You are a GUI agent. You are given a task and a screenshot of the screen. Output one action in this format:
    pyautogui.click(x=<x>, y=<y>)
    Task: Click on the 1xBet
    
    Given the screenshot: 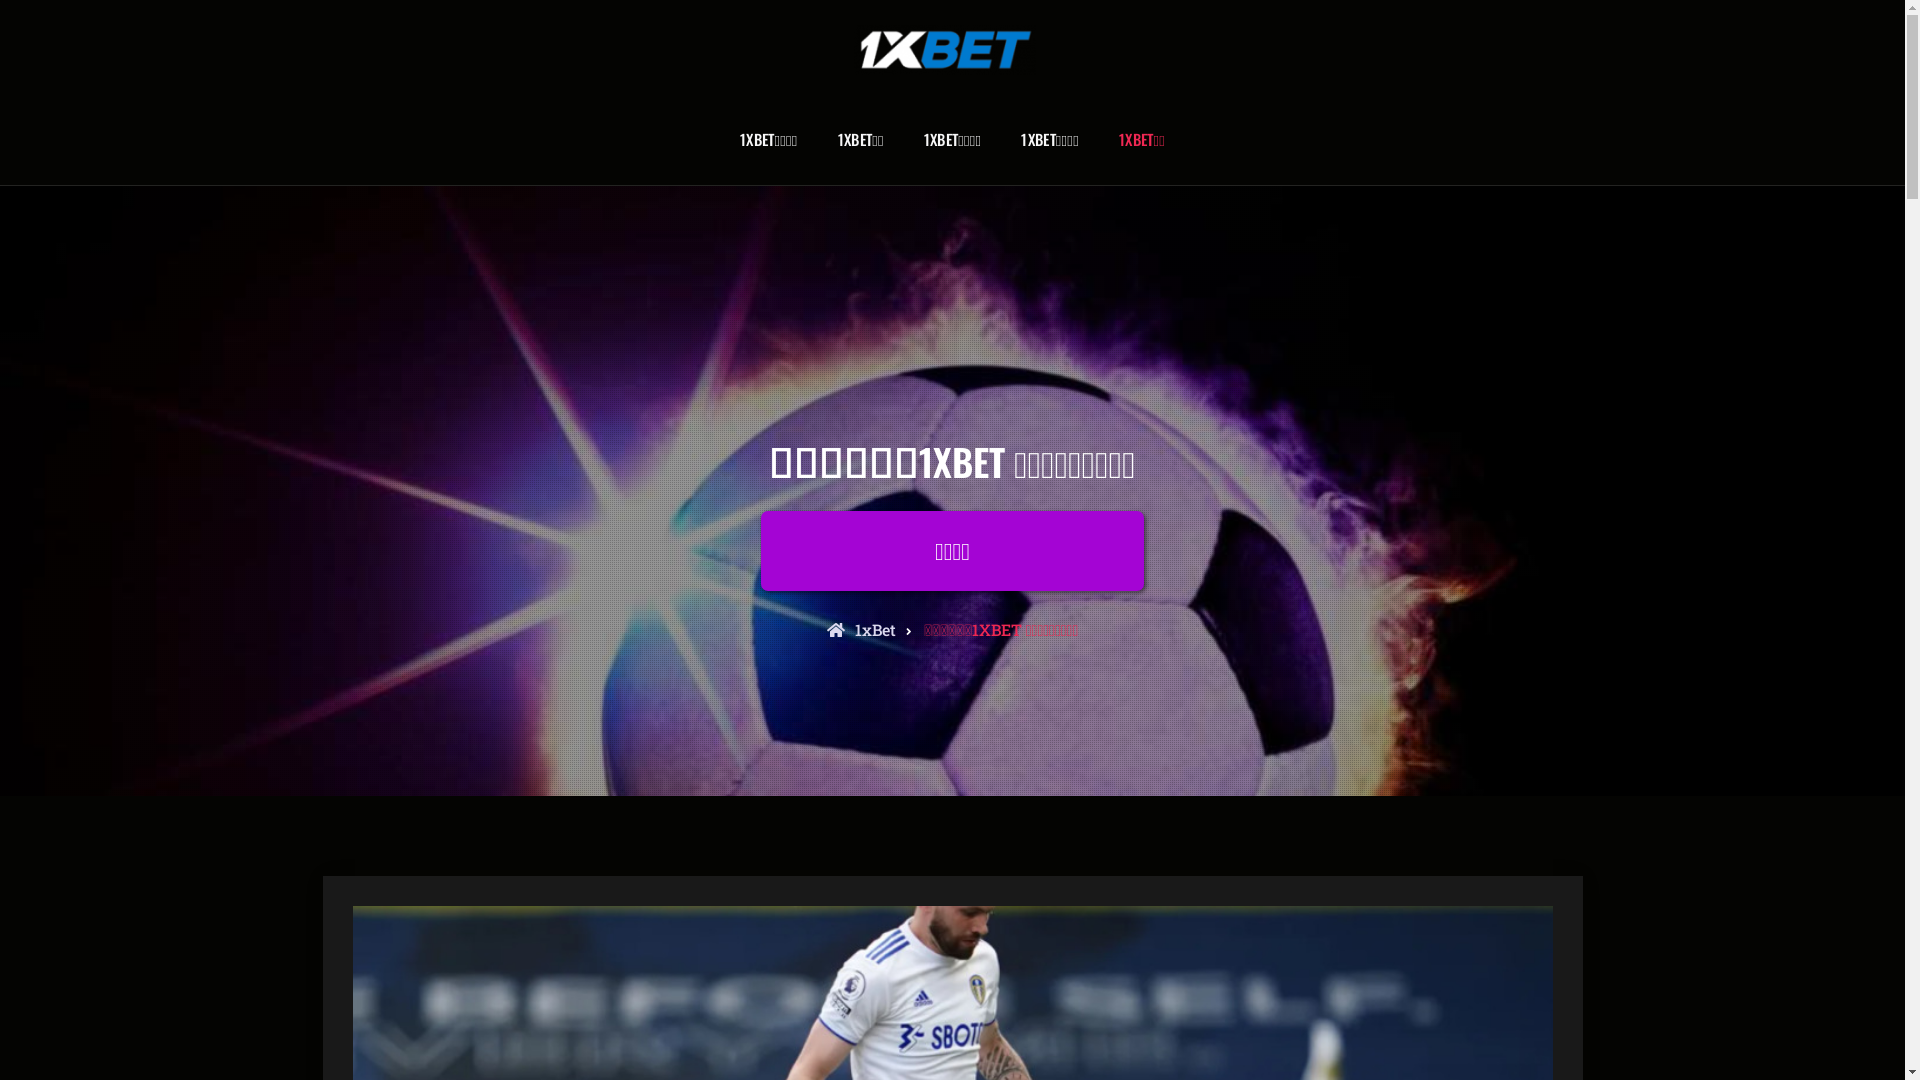 What is the action you would take?
    pyautogui.click(x=862, y=630)
    